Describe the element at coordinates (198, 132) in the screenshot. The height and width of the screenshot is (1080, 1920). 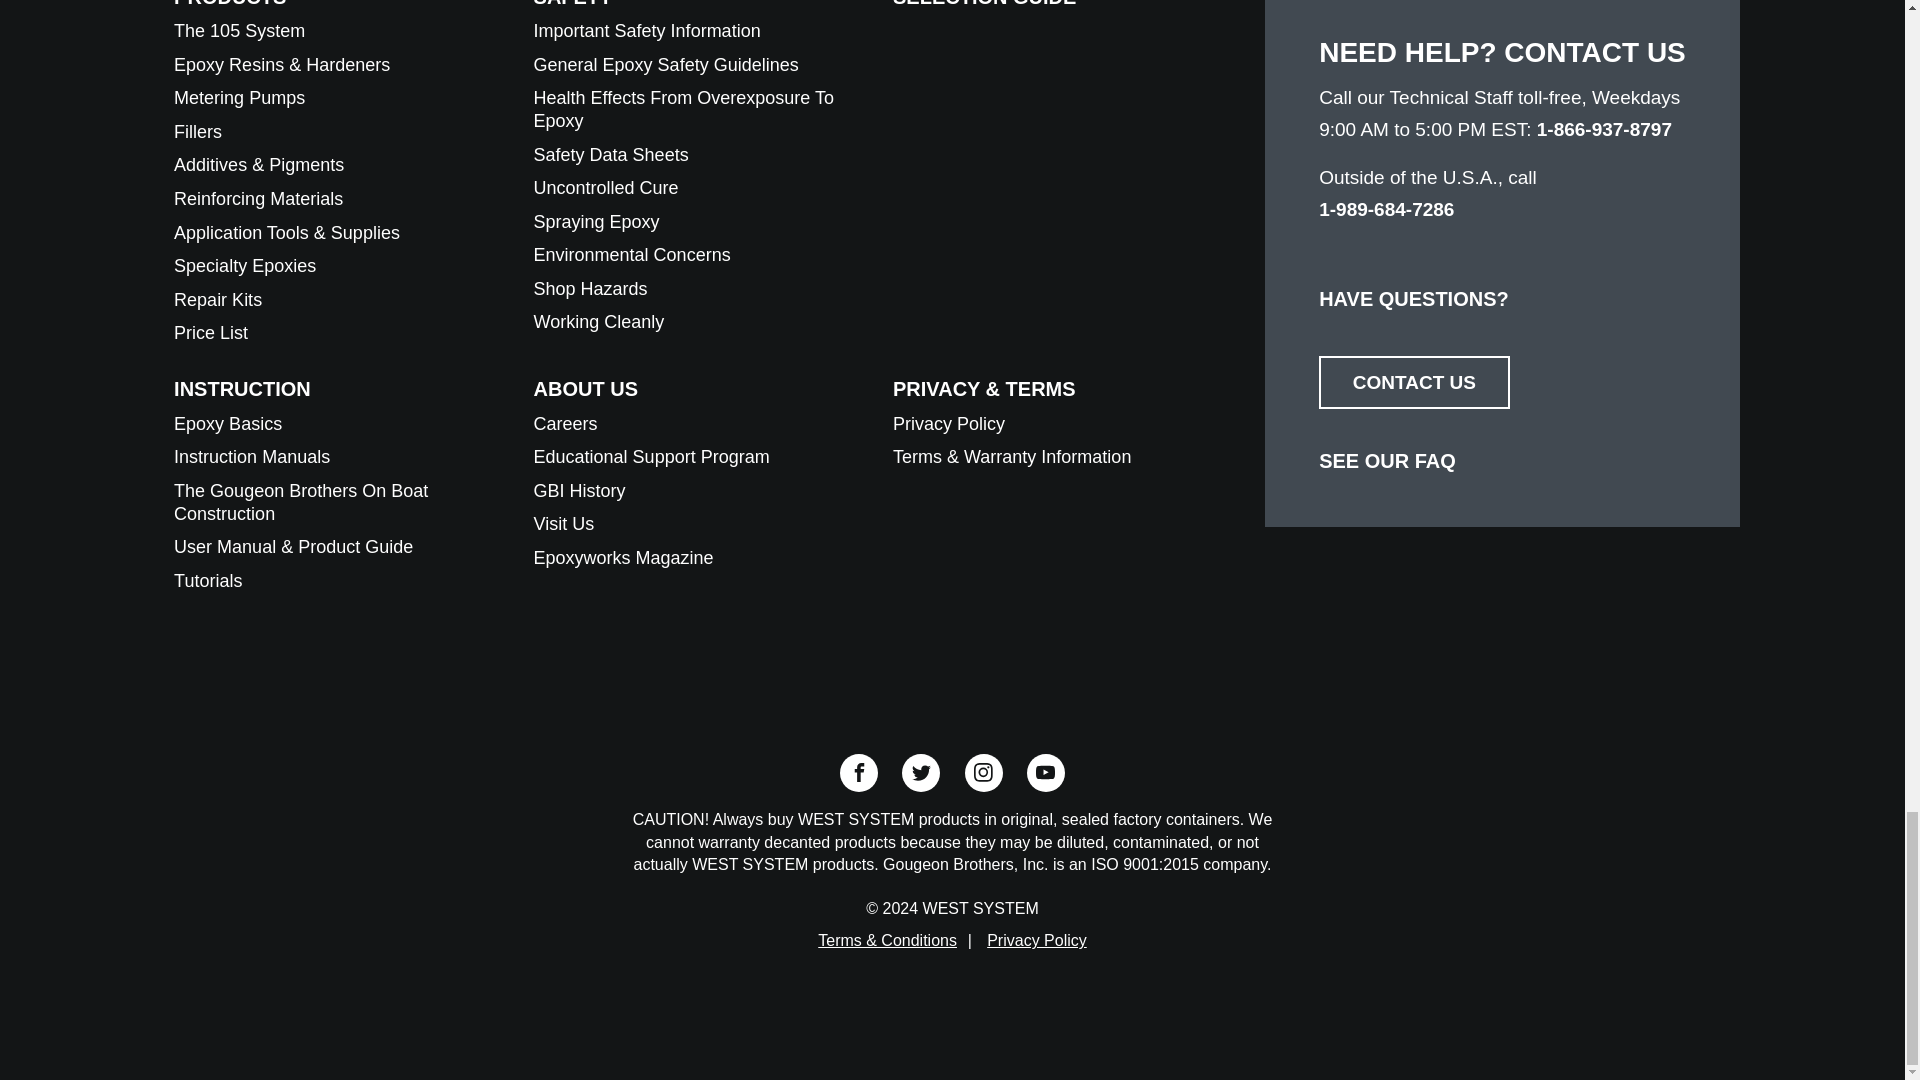
I see `Fillers` at that location.